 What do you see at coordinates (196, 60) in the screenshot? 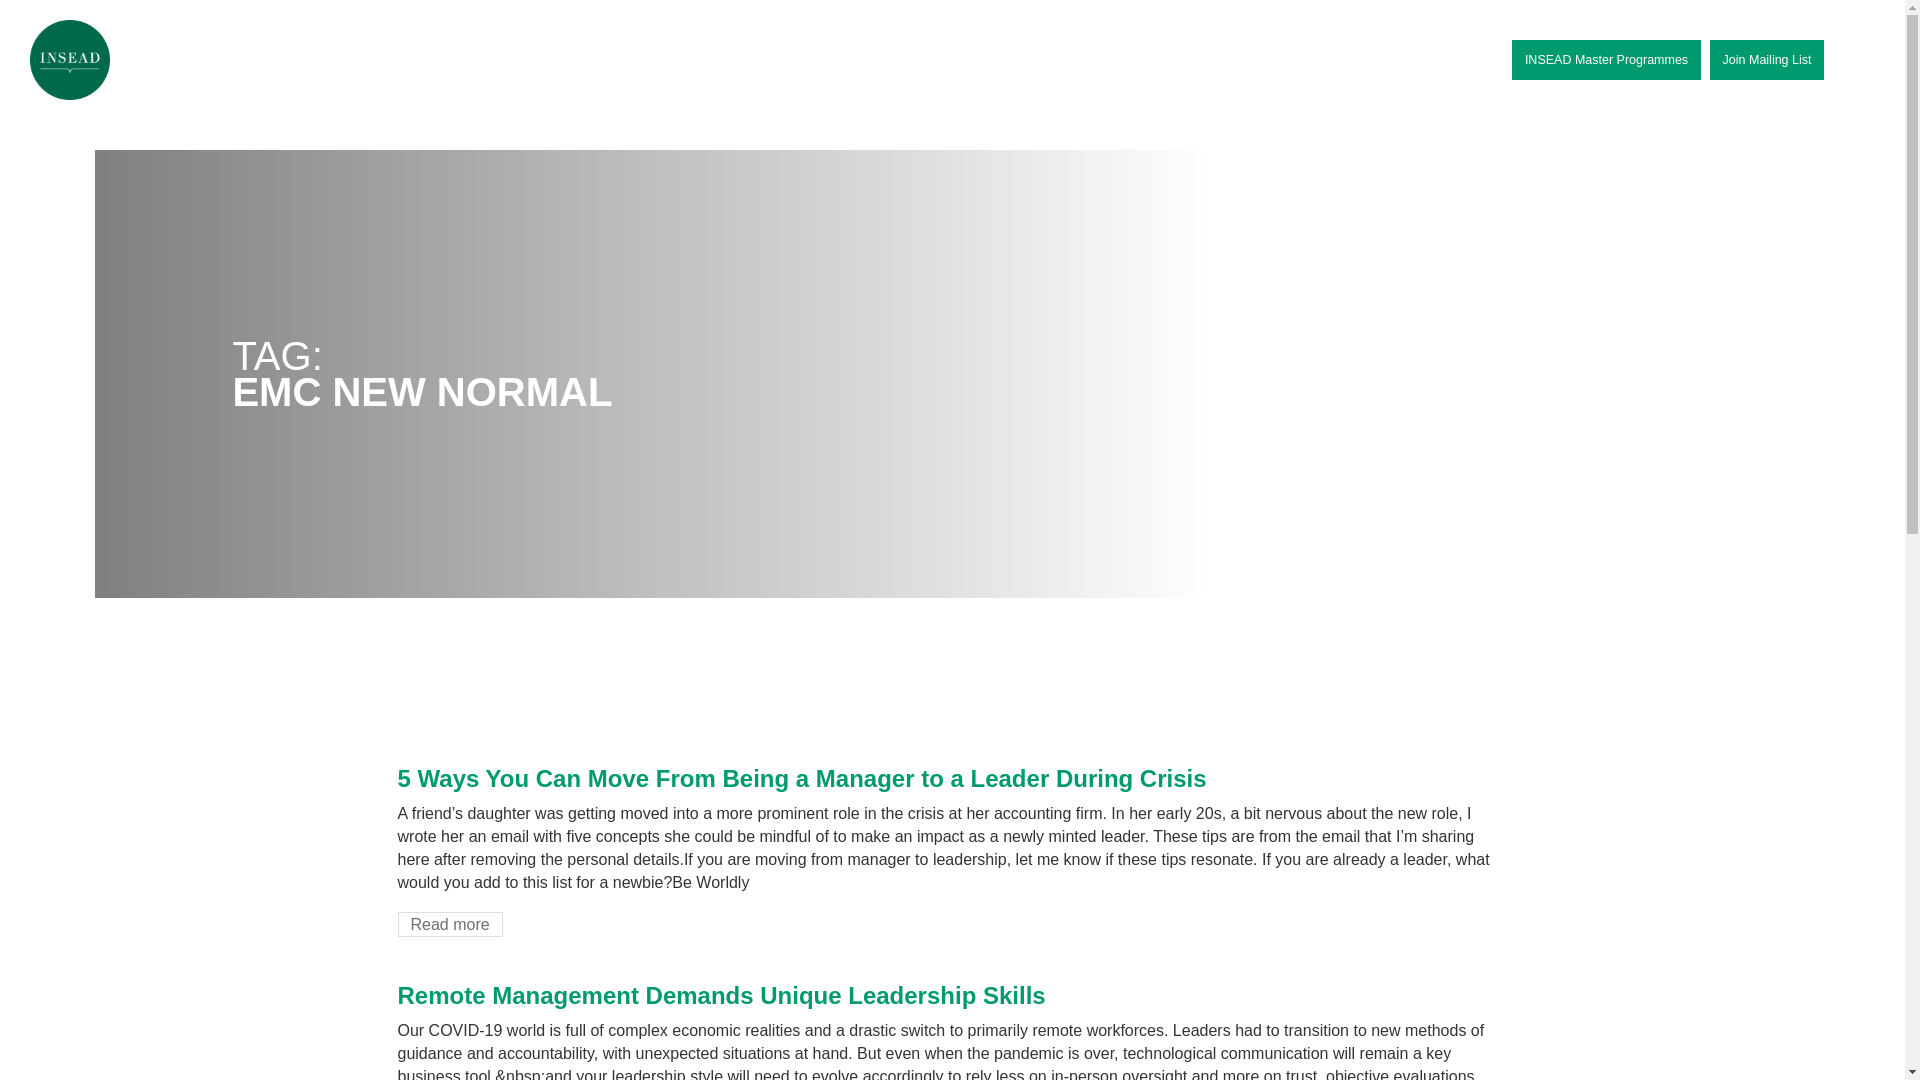
I see `LIMITLESS` at bounding box center [196, 60].